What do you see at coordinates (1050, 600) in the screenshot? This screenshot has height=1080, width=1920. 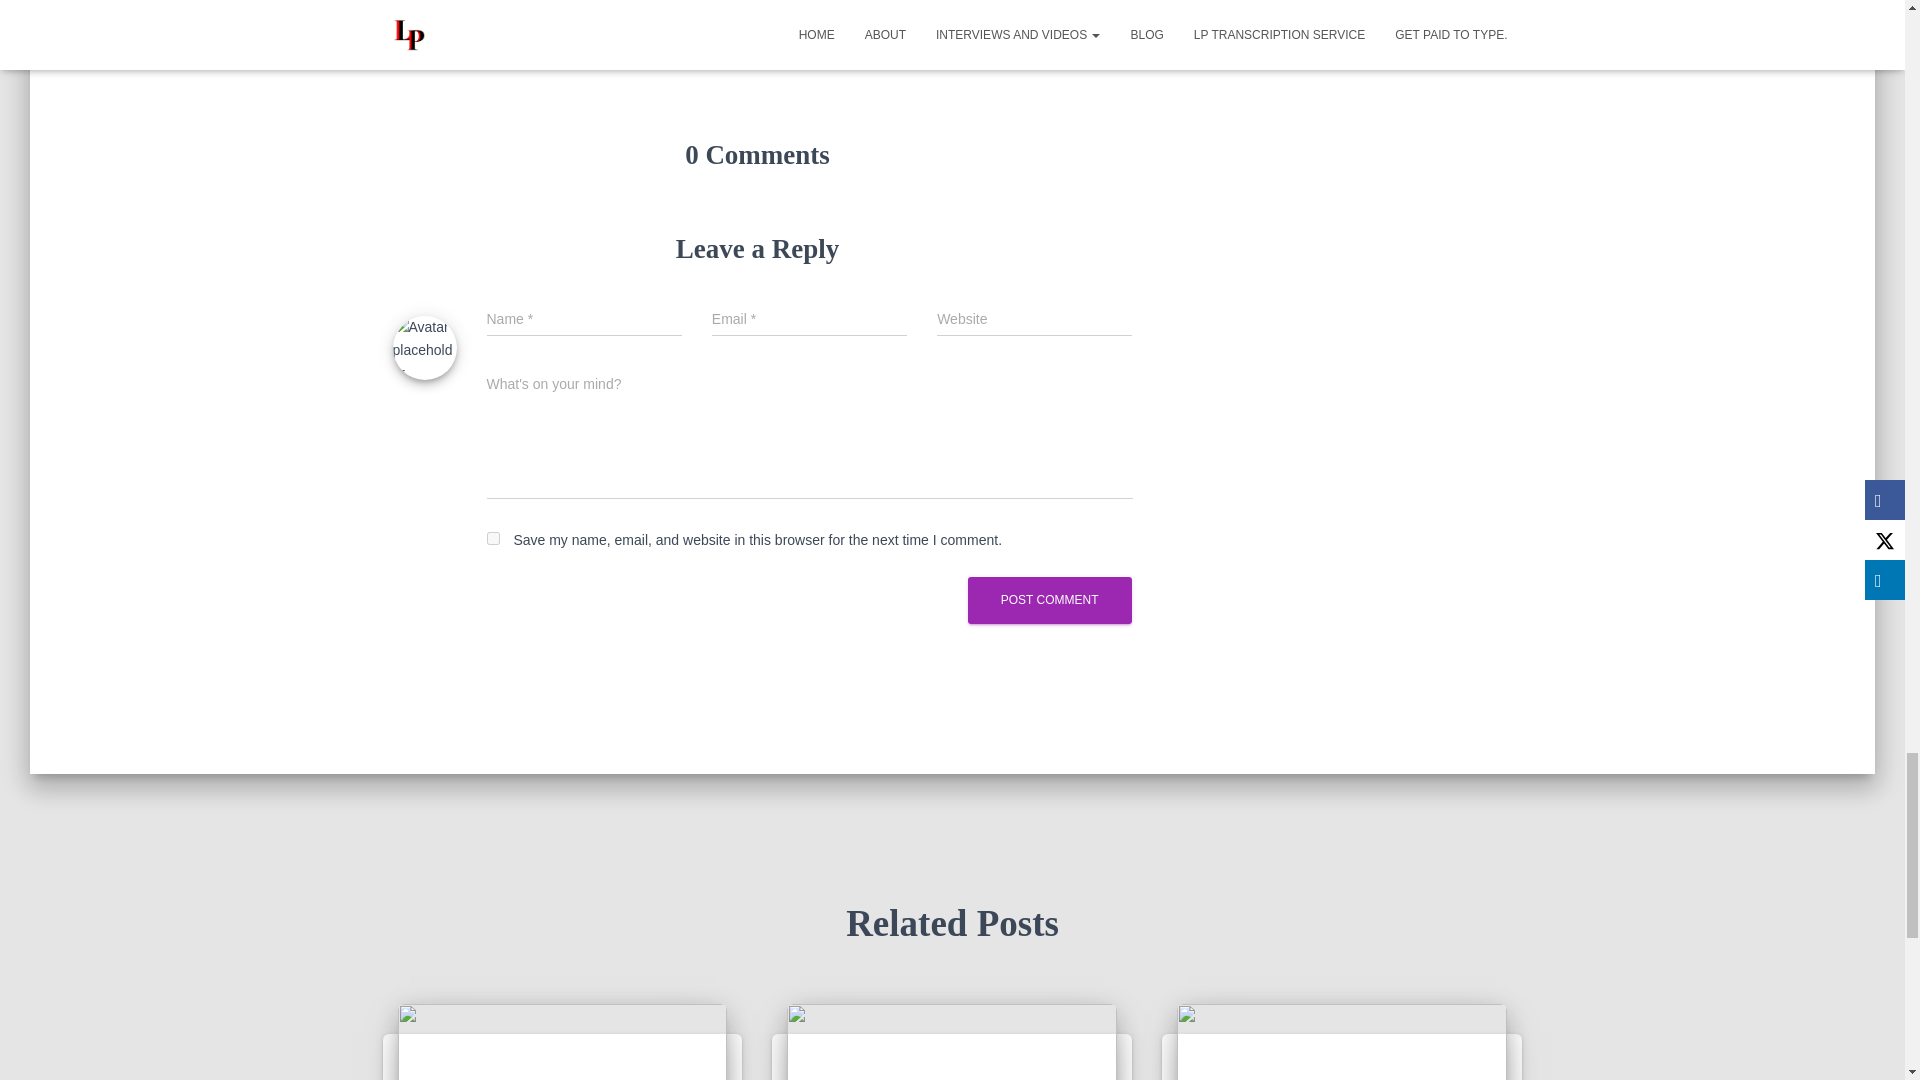 I see `Post Comment` at bounding box center [1050, 600].